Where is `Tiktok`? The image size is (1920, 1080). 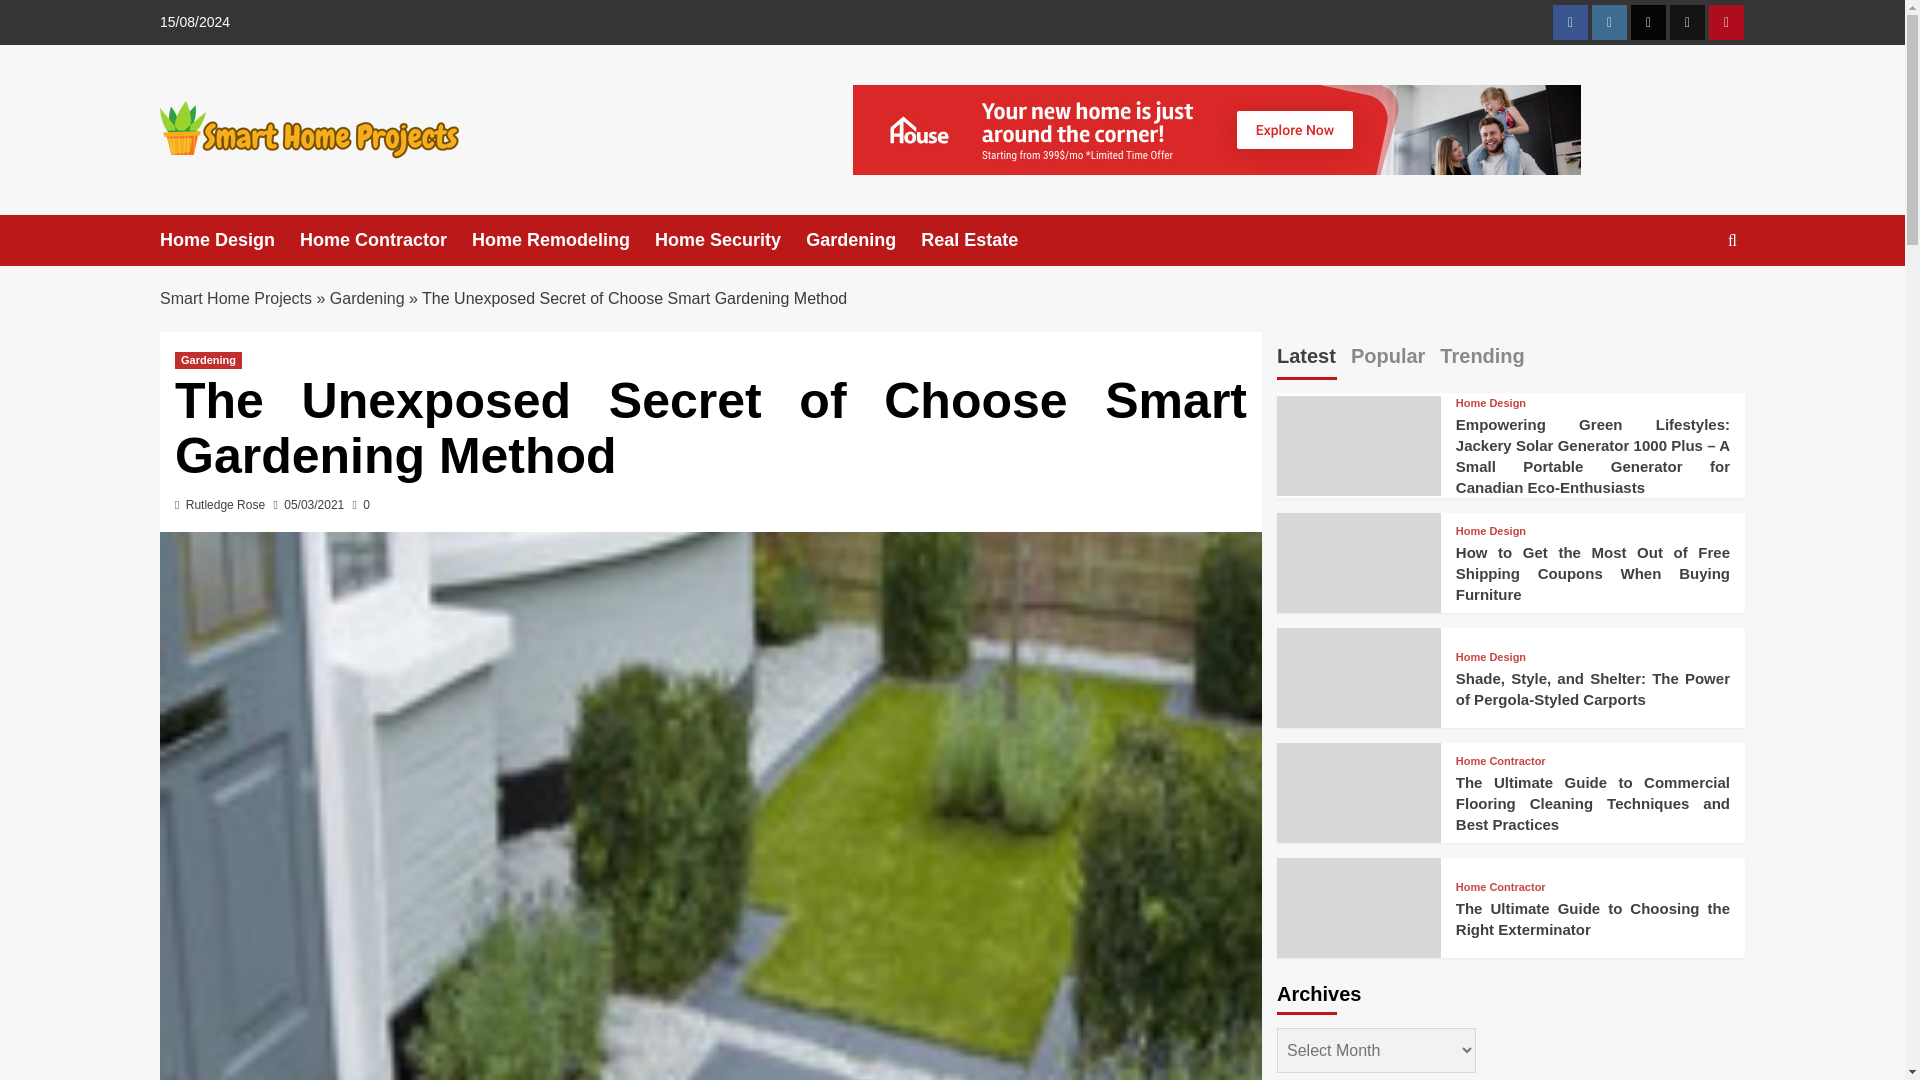
Tiktok is located at coordinates (1687, 22).